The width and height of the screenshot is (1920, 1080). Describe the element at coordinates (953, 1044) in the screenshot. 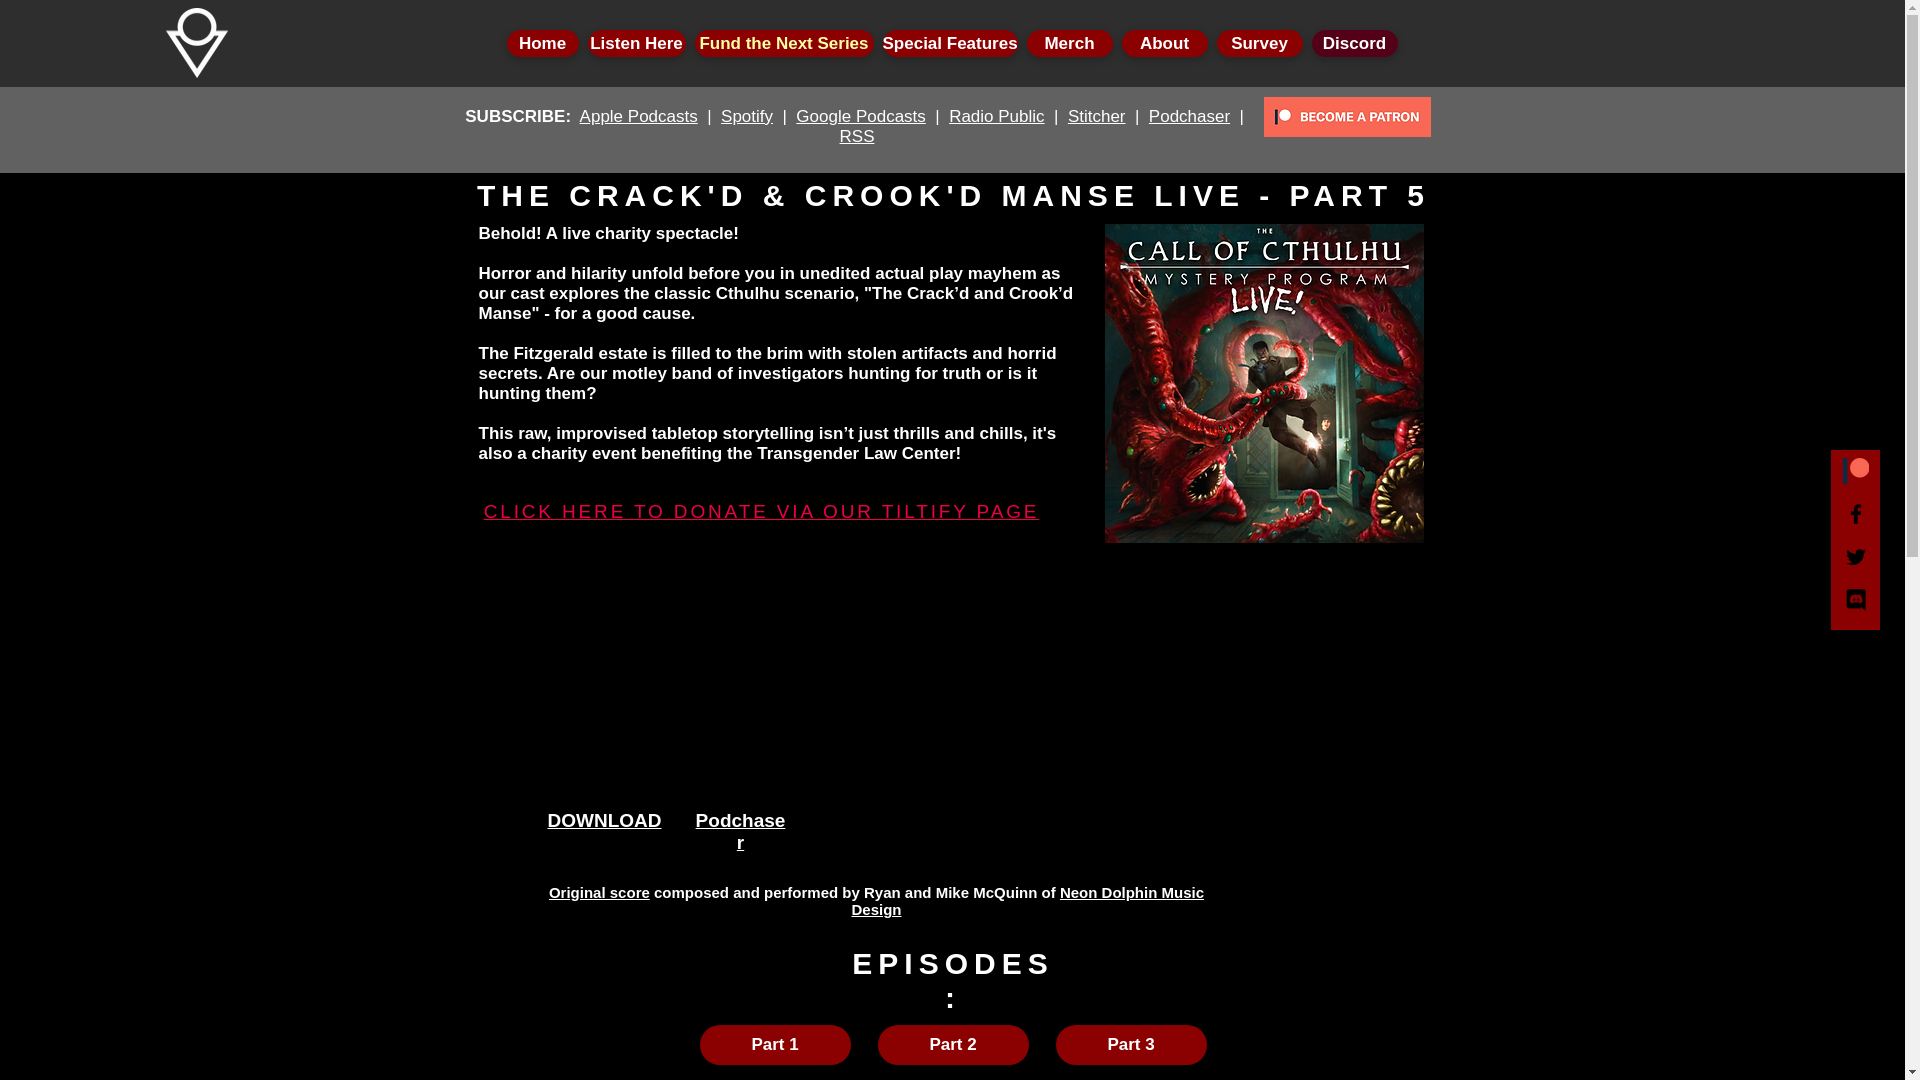

I see `Part 2` at that location.